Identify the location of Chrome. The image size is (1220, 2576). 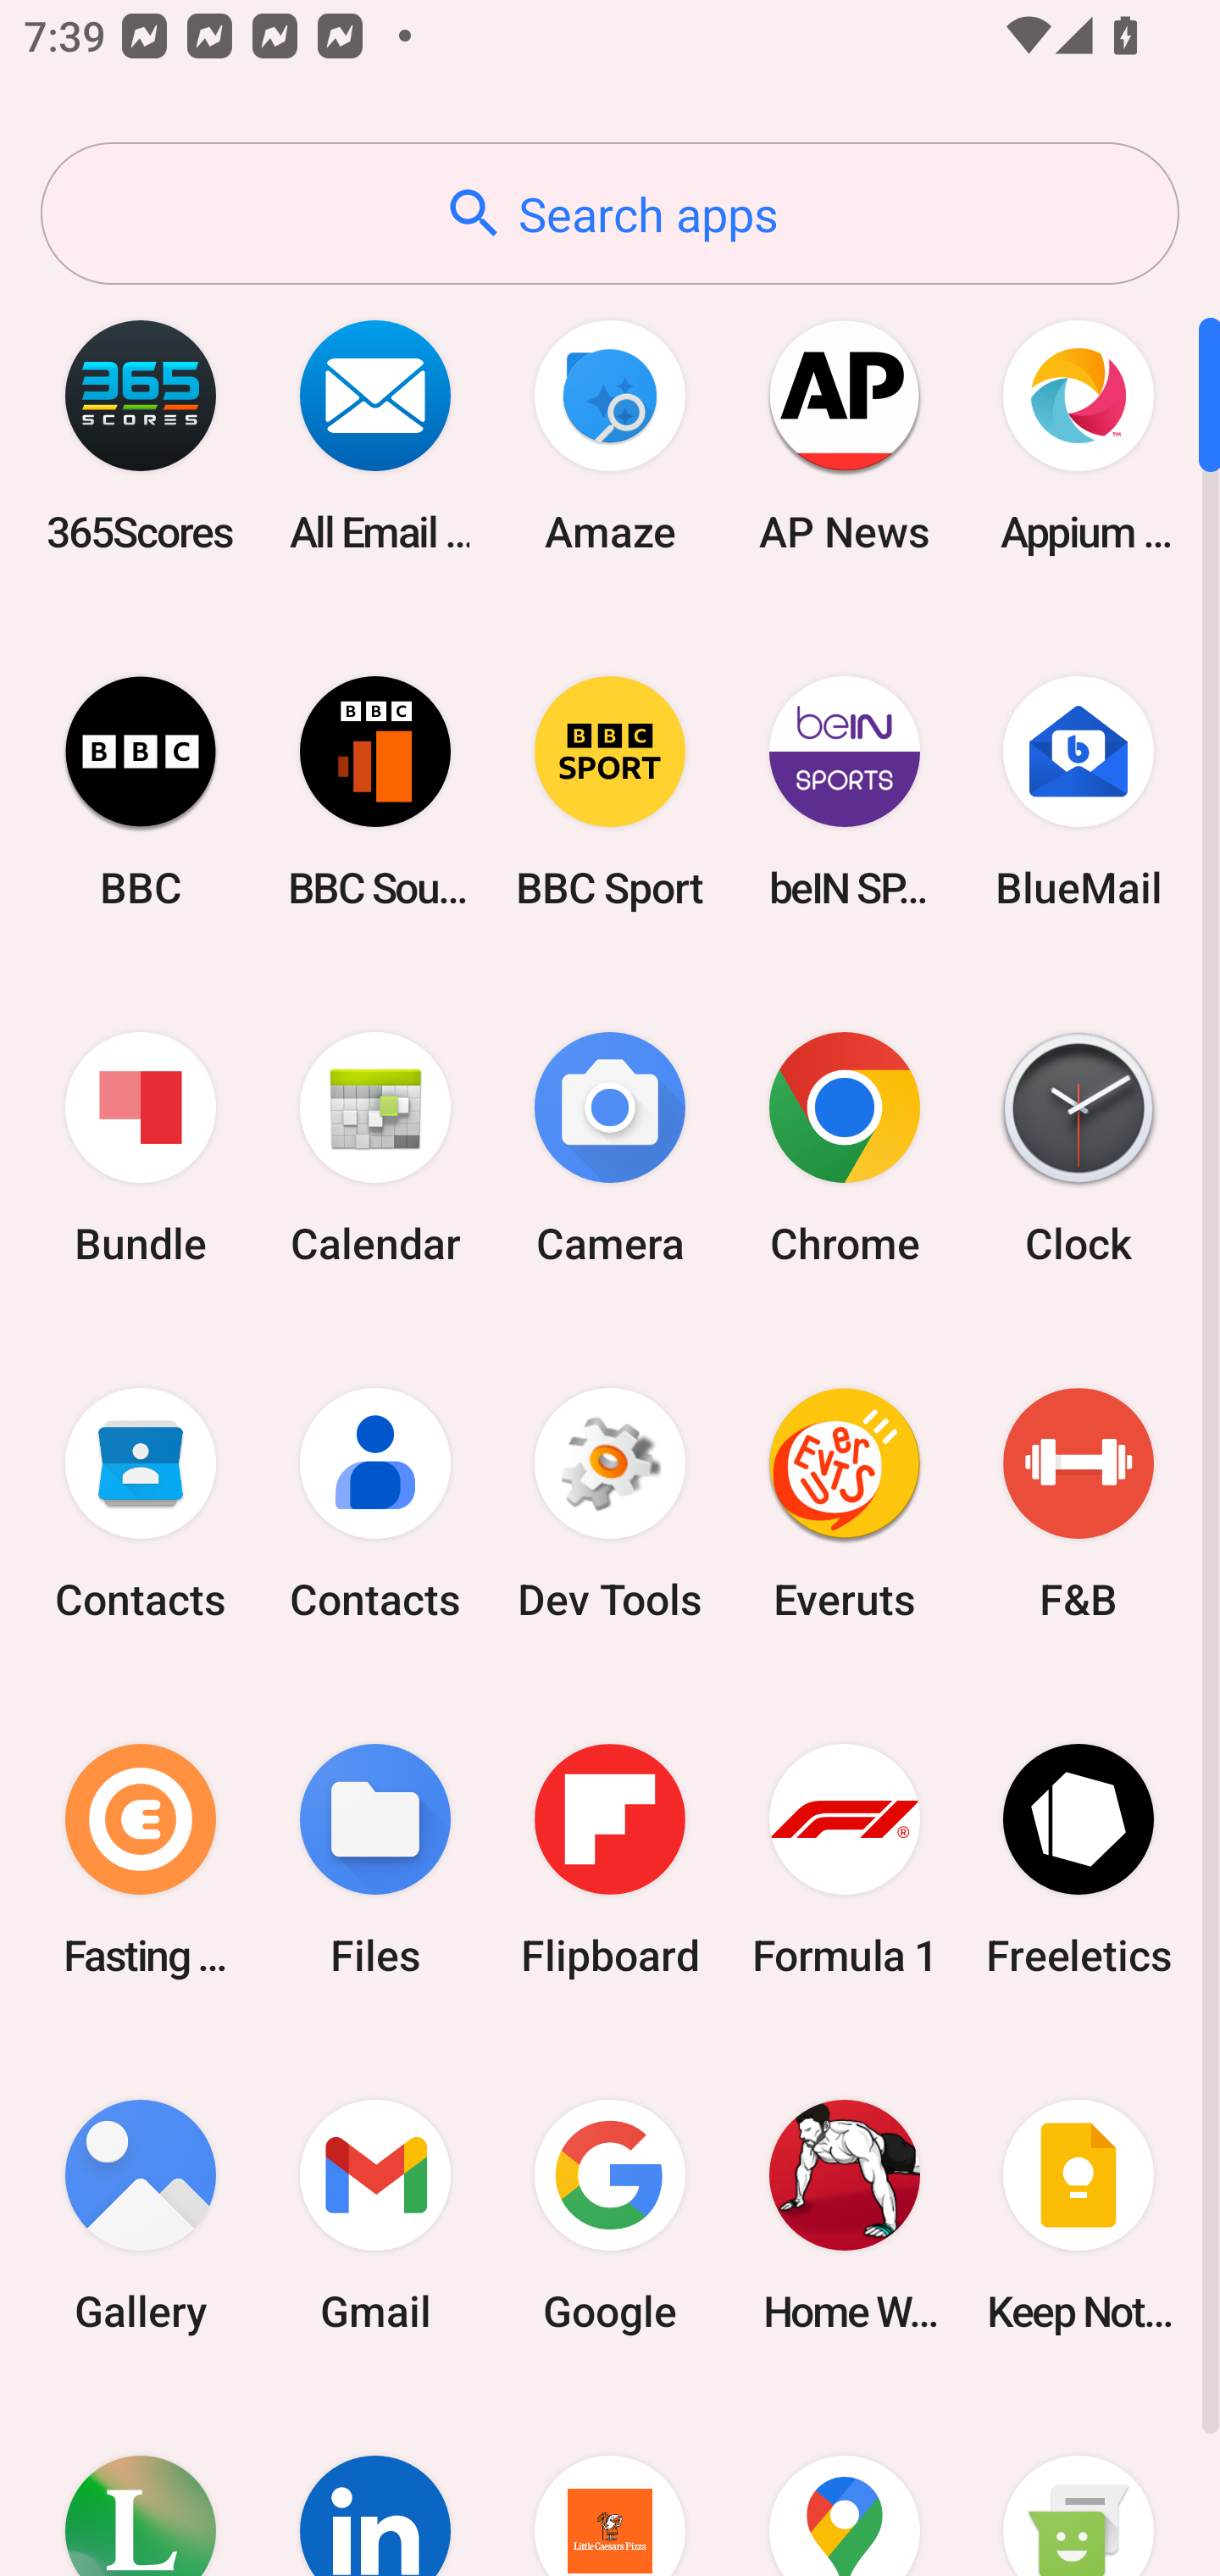
(844, 1149).